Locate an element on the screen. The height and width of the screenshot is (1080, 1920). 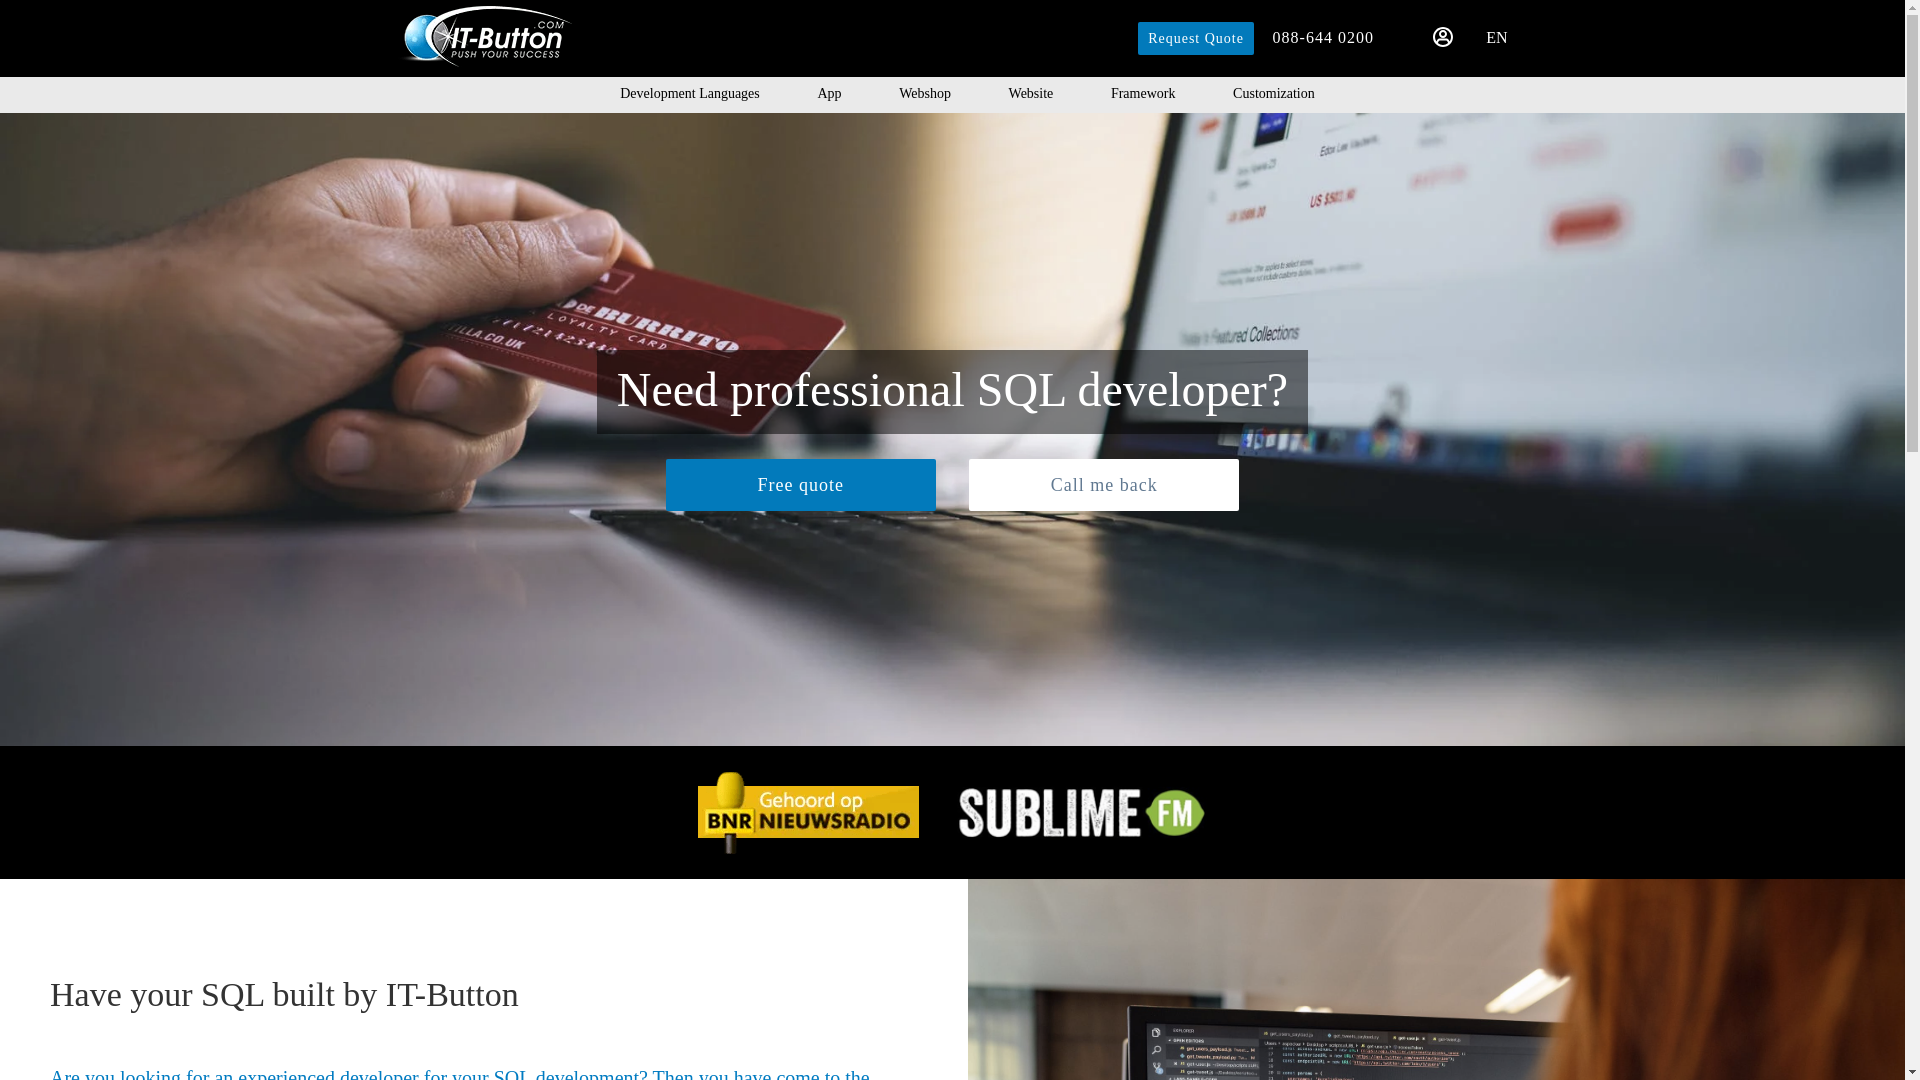
App is located at coordinates (828, 94).